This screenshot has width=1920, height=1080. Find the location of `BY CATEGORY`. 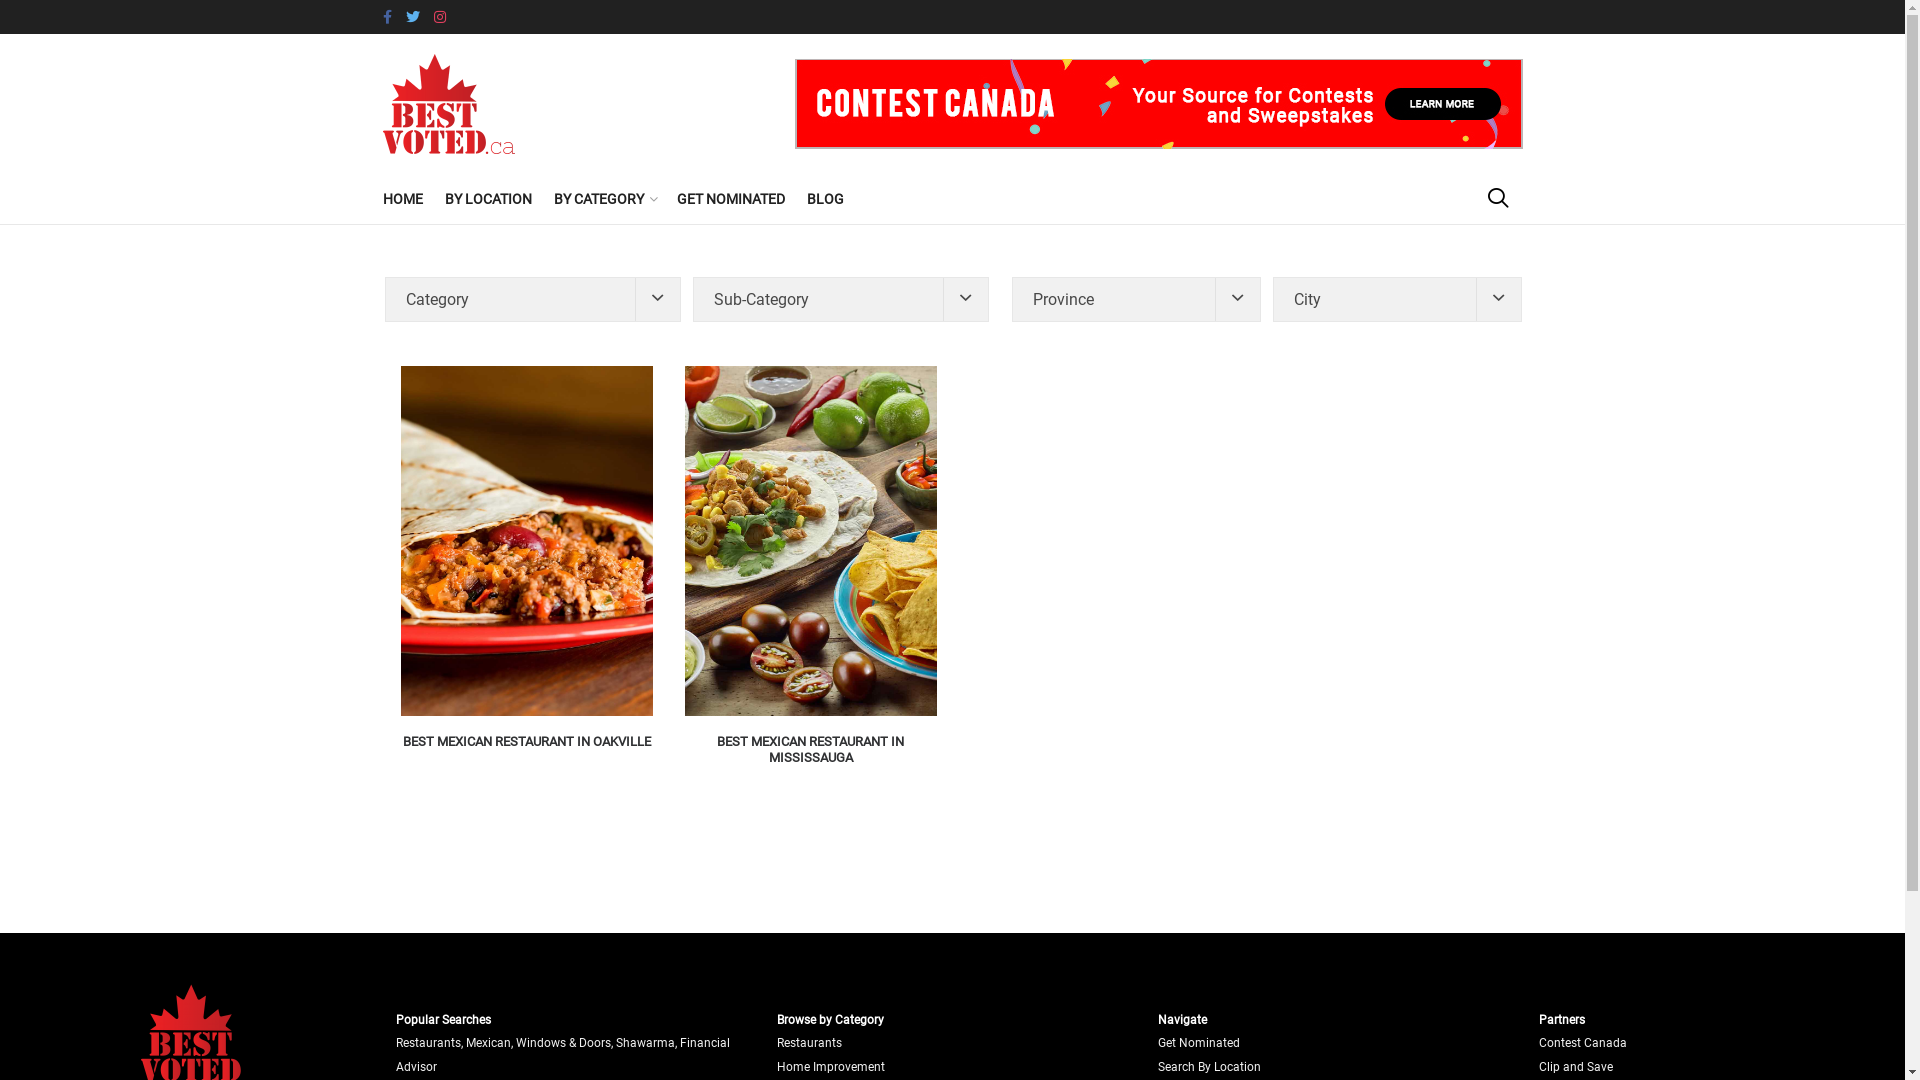

BY CATEGORY is located at coordinates (604, 199).